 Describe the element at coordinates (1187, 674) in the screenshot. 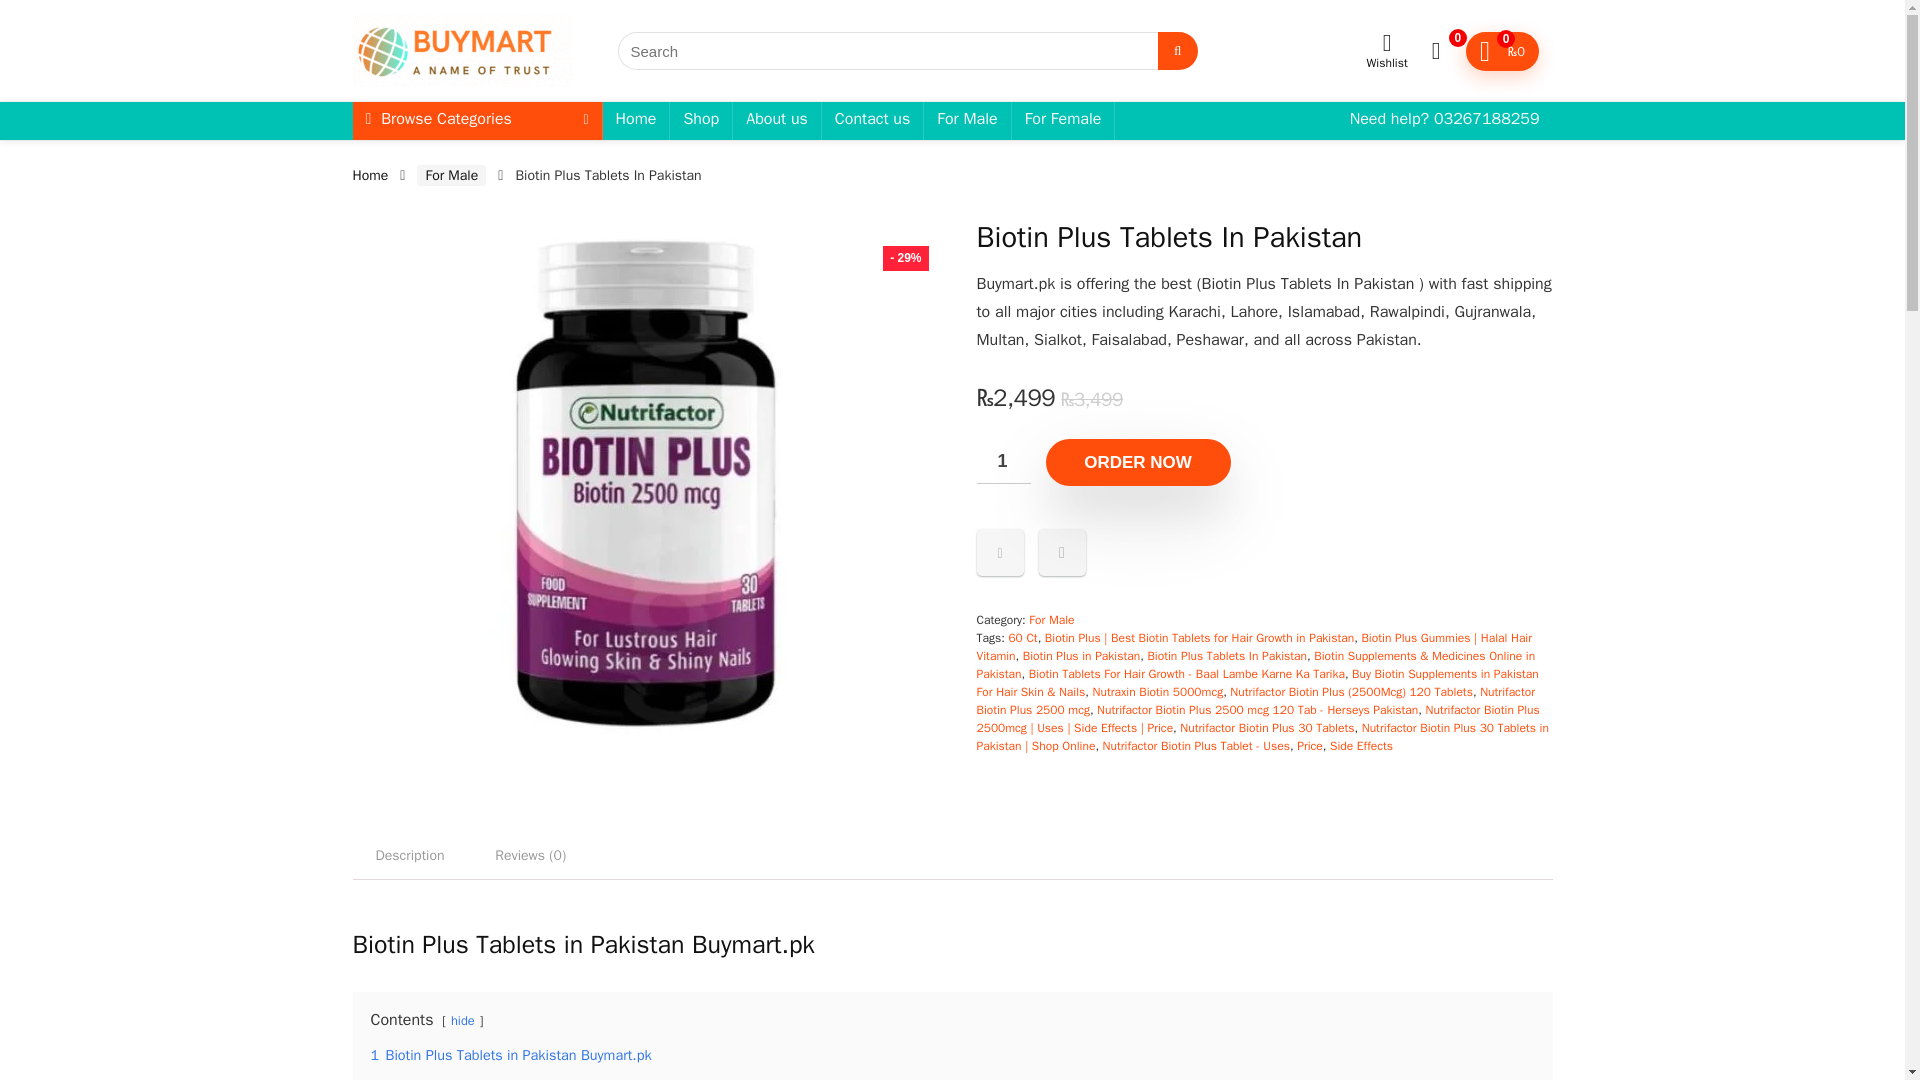

I see `Biotin Tablets For Hair Growth - Baal Lambe Karne Ka Tarika` at that location.